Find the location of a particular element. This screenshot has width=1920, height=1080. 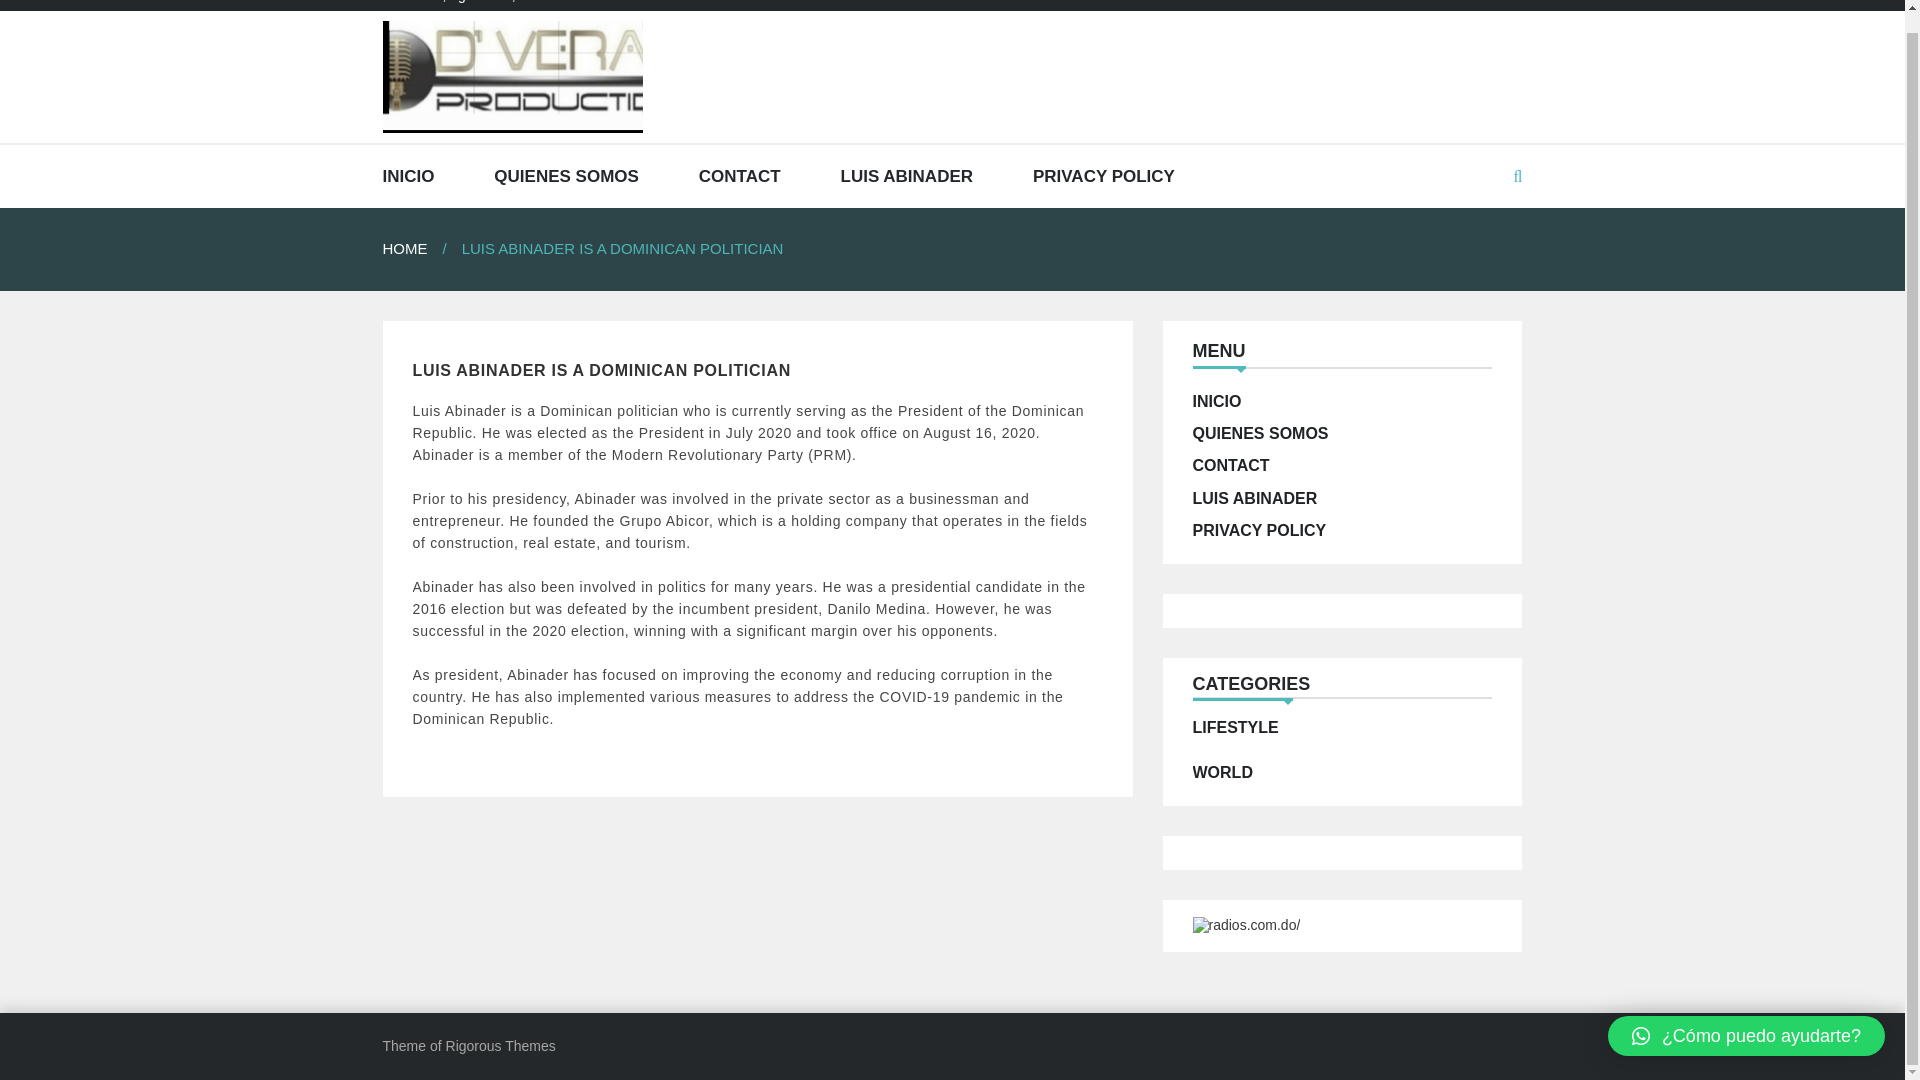

LUIS ABINADER is located at coordinates (906, 176).